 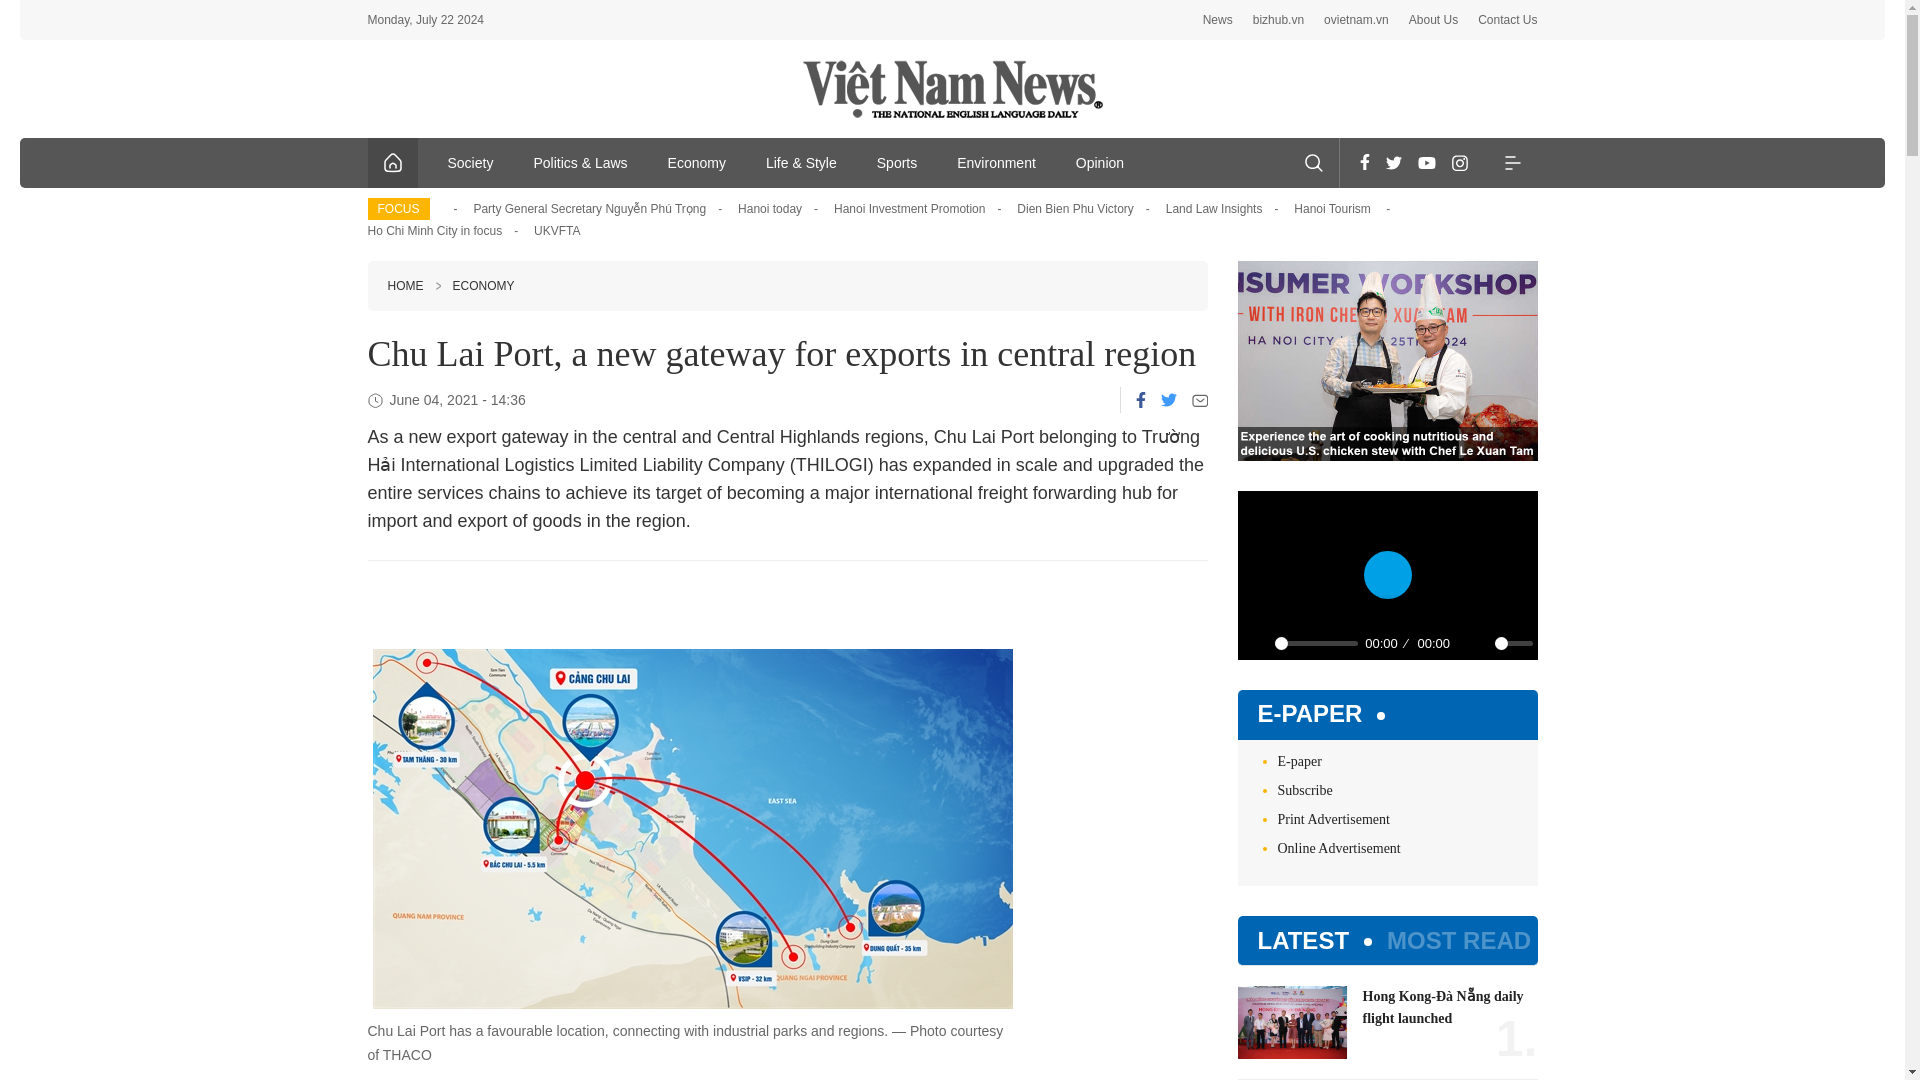 I want to click on Facebook, so click(x=1364, y=162).